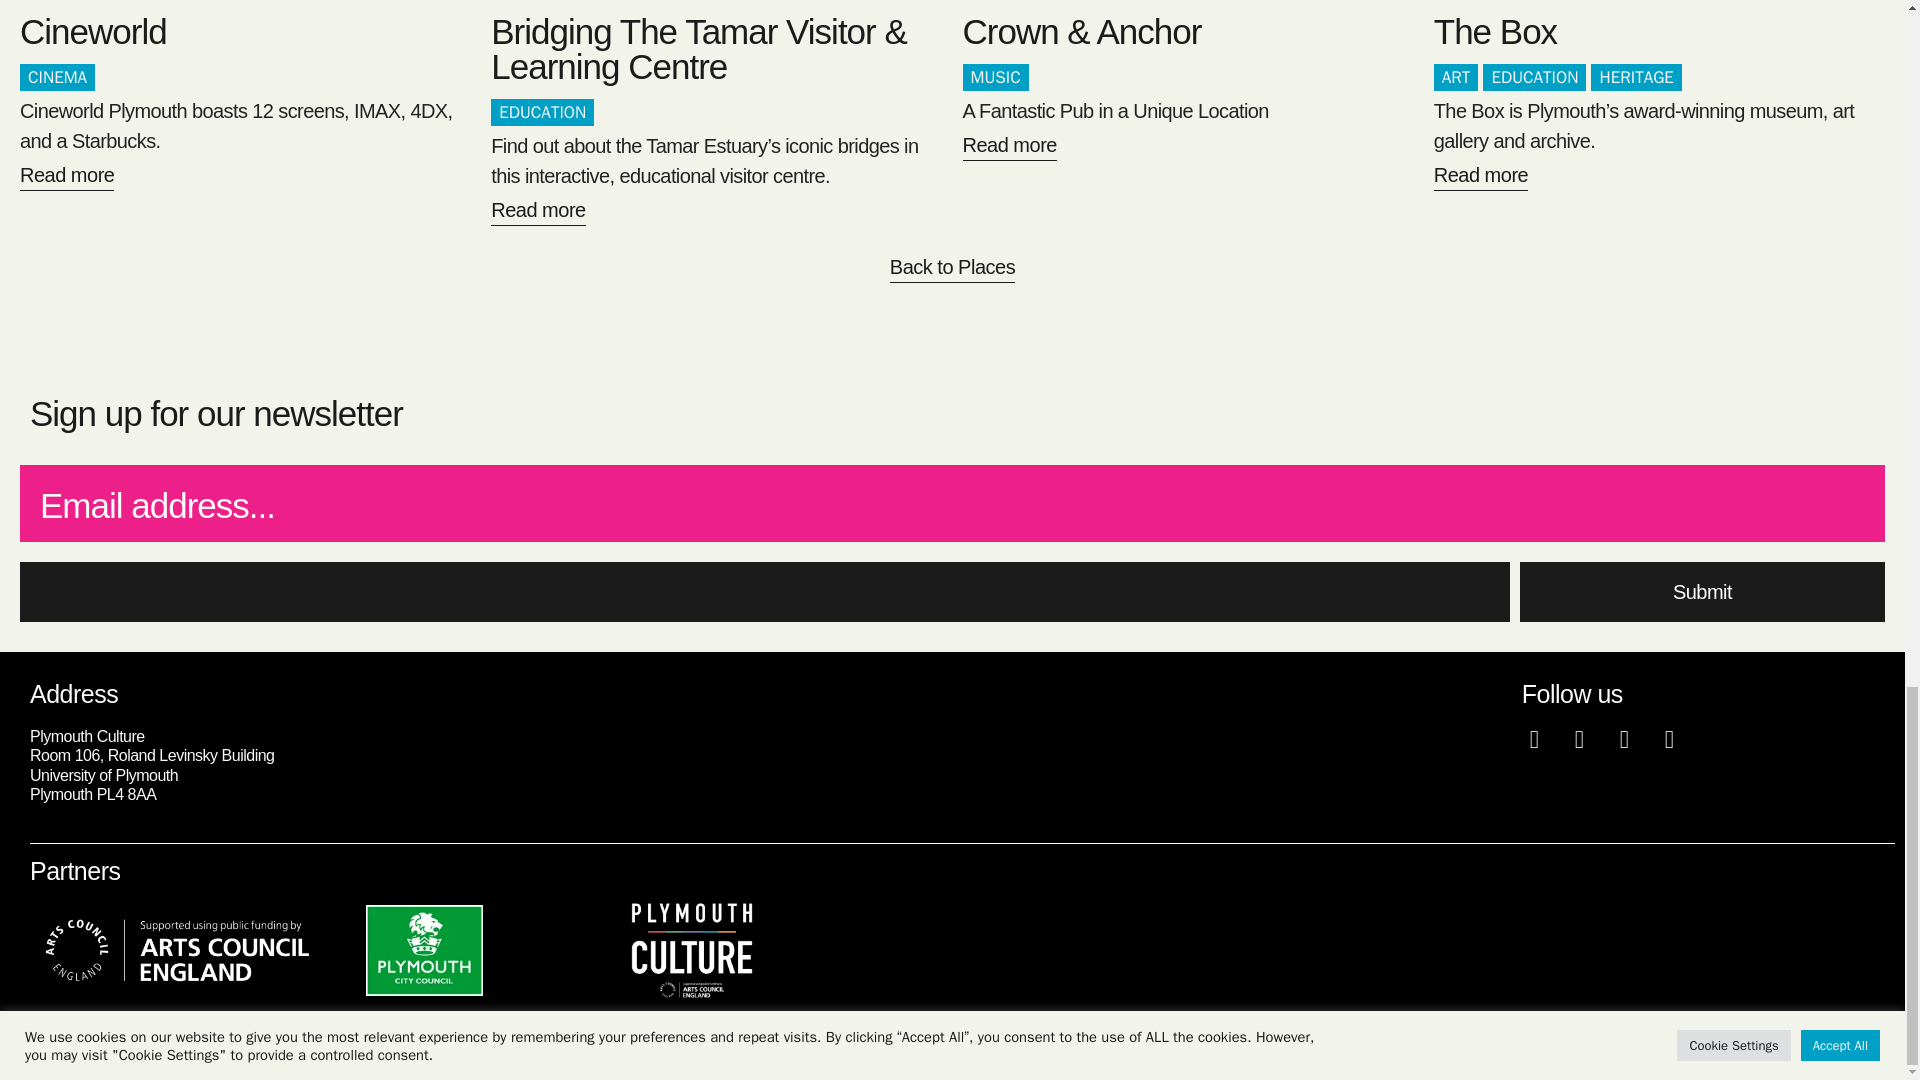 This screenshot has width=1920, height=1080. What do you see at coordinates (994, 77) in the screenshot?
I see `MUSIC` at bounding box center [994, 77].